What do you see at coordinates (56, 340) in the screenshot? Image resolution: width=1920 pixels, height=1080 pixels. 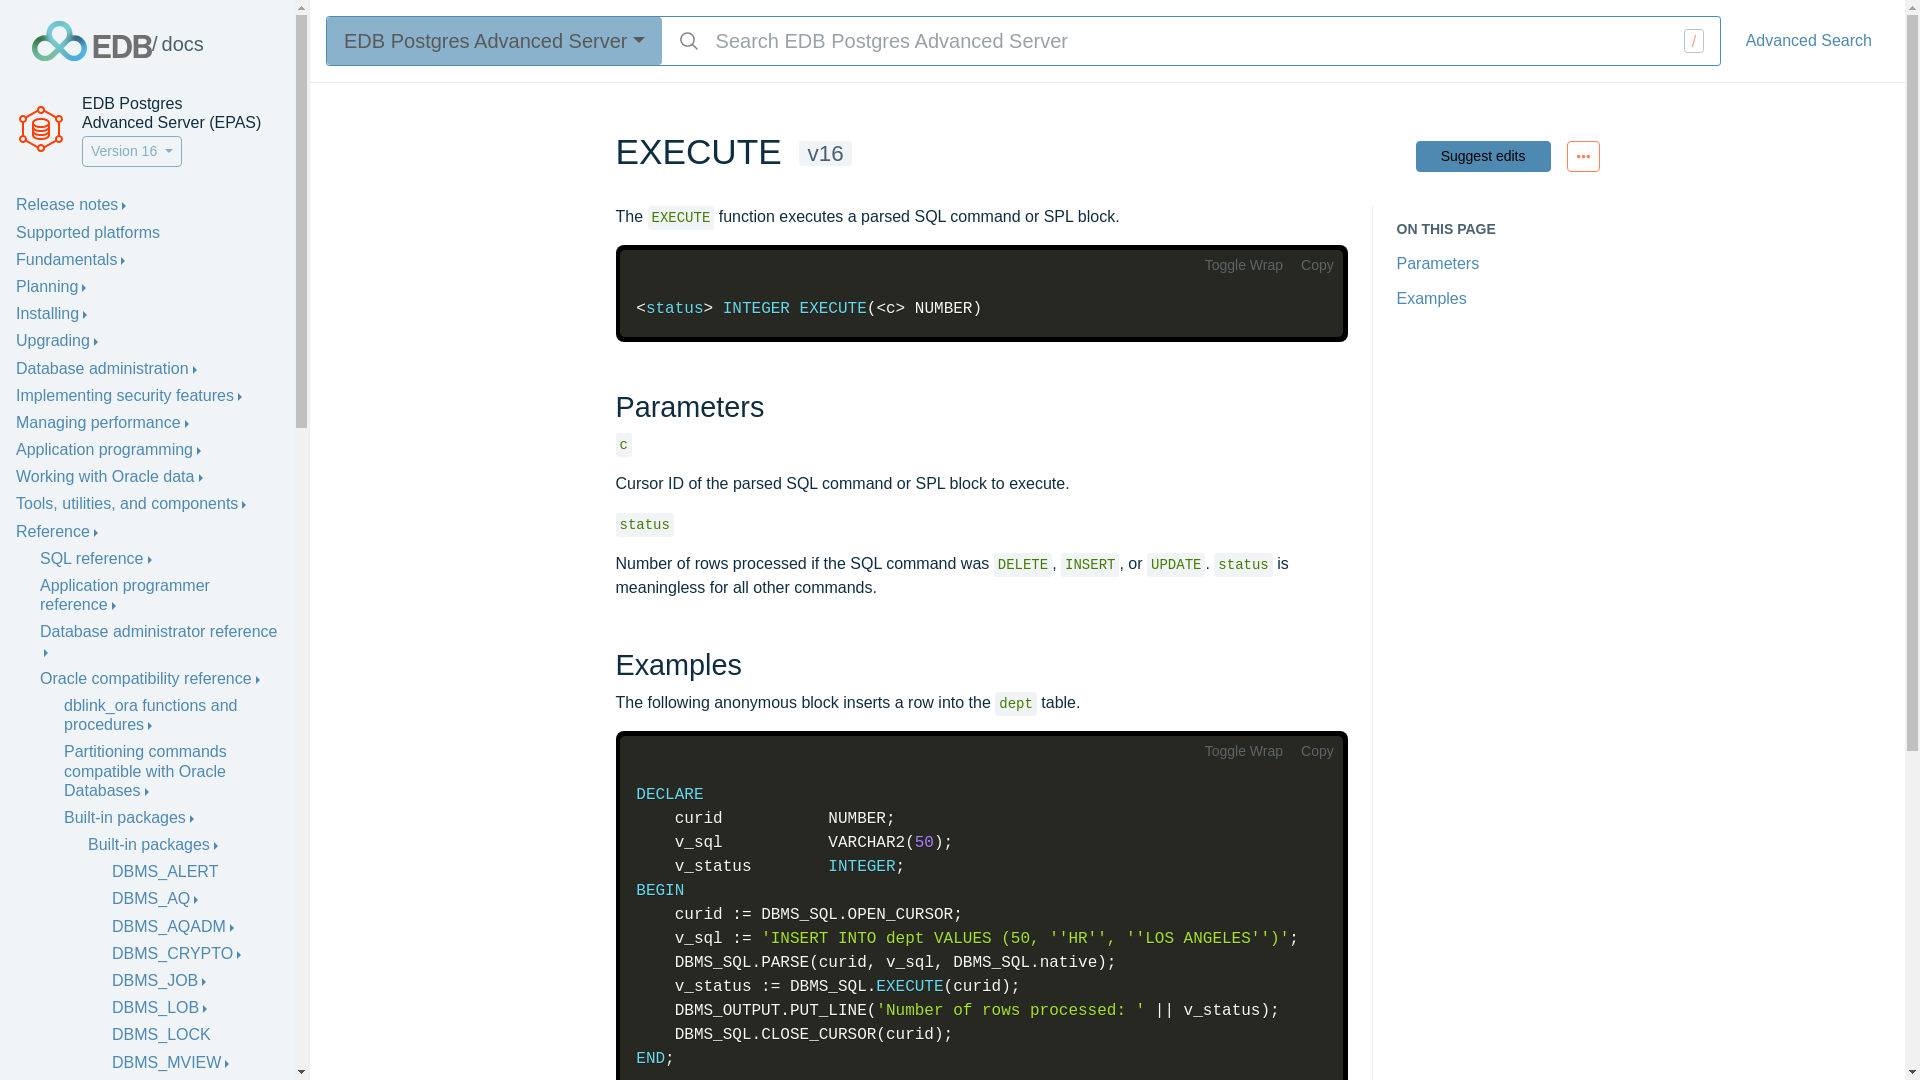 I see `Upgrading` at bounding box center [56, 340].